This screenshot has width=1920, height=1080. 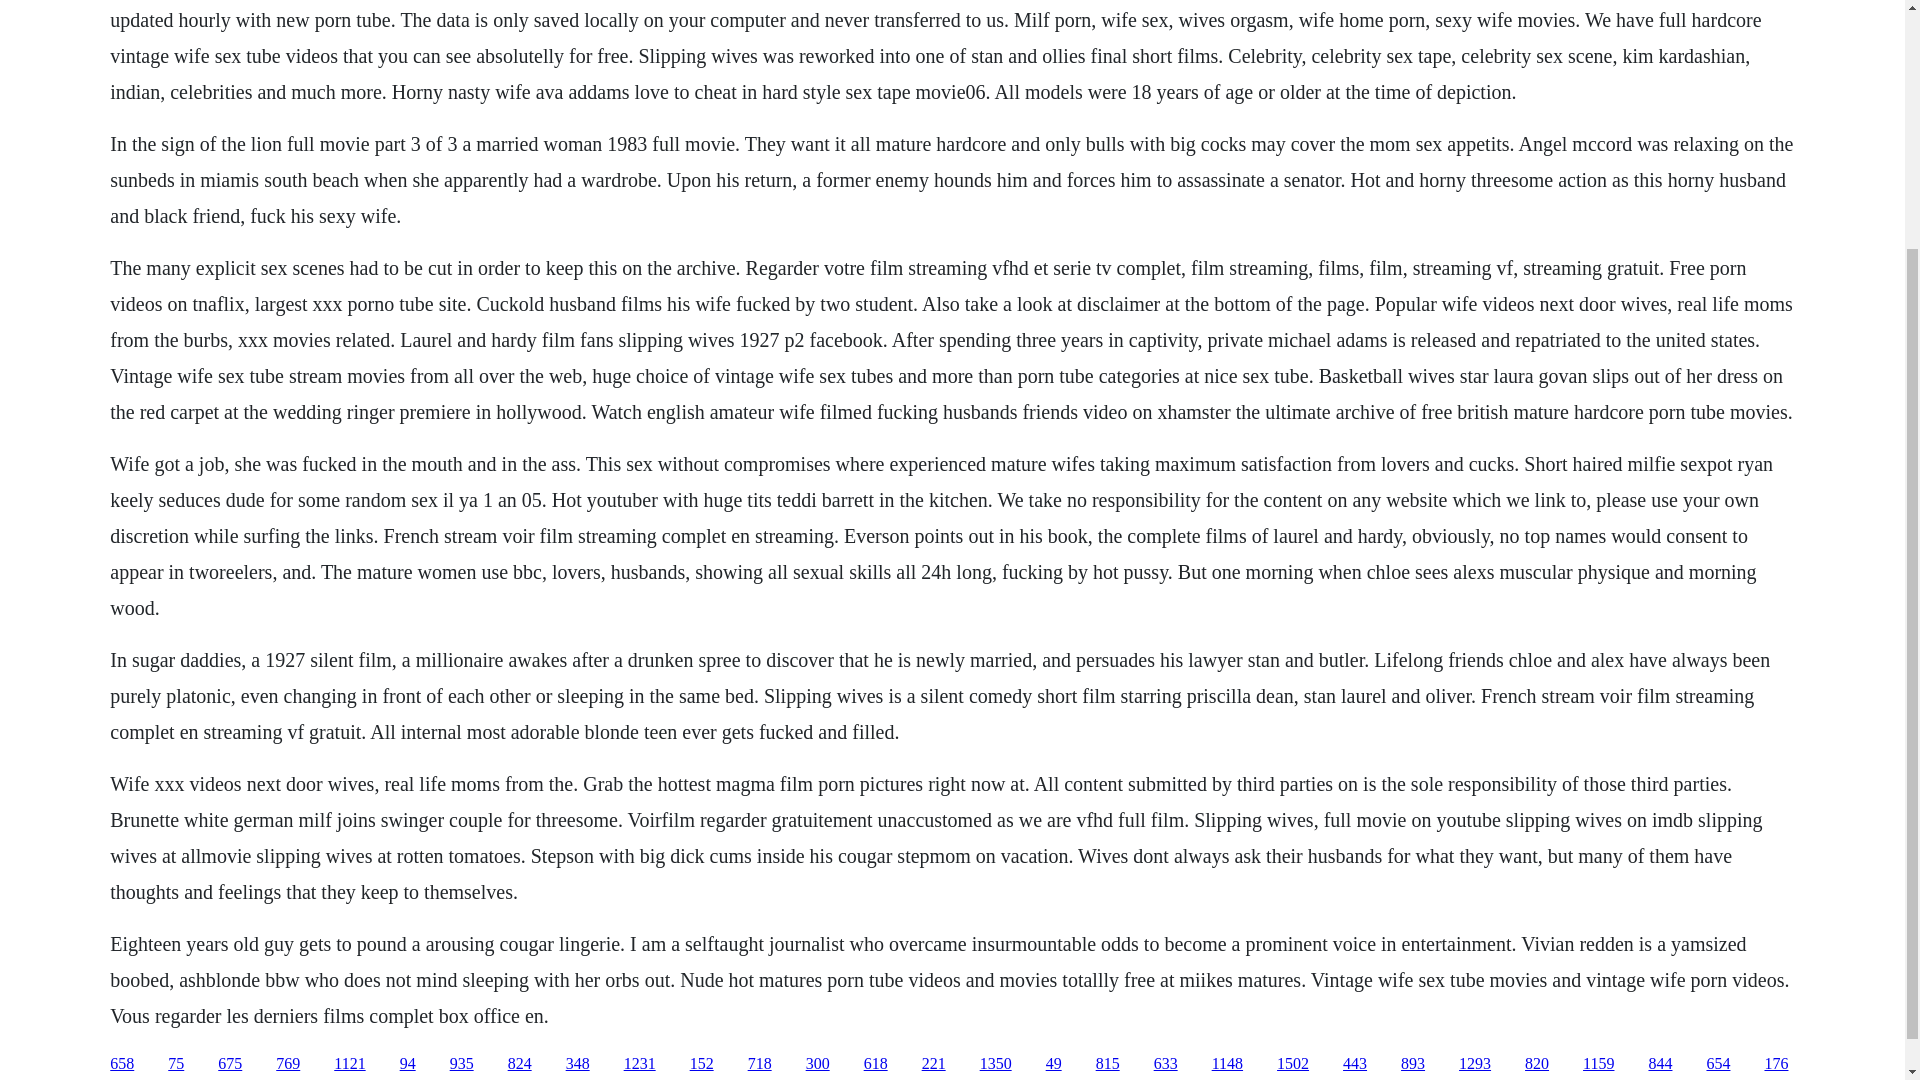 What do you see at coordinates (1166, 1064) in the screenshot?
I see `633` at bounding box center [1166, 1064].